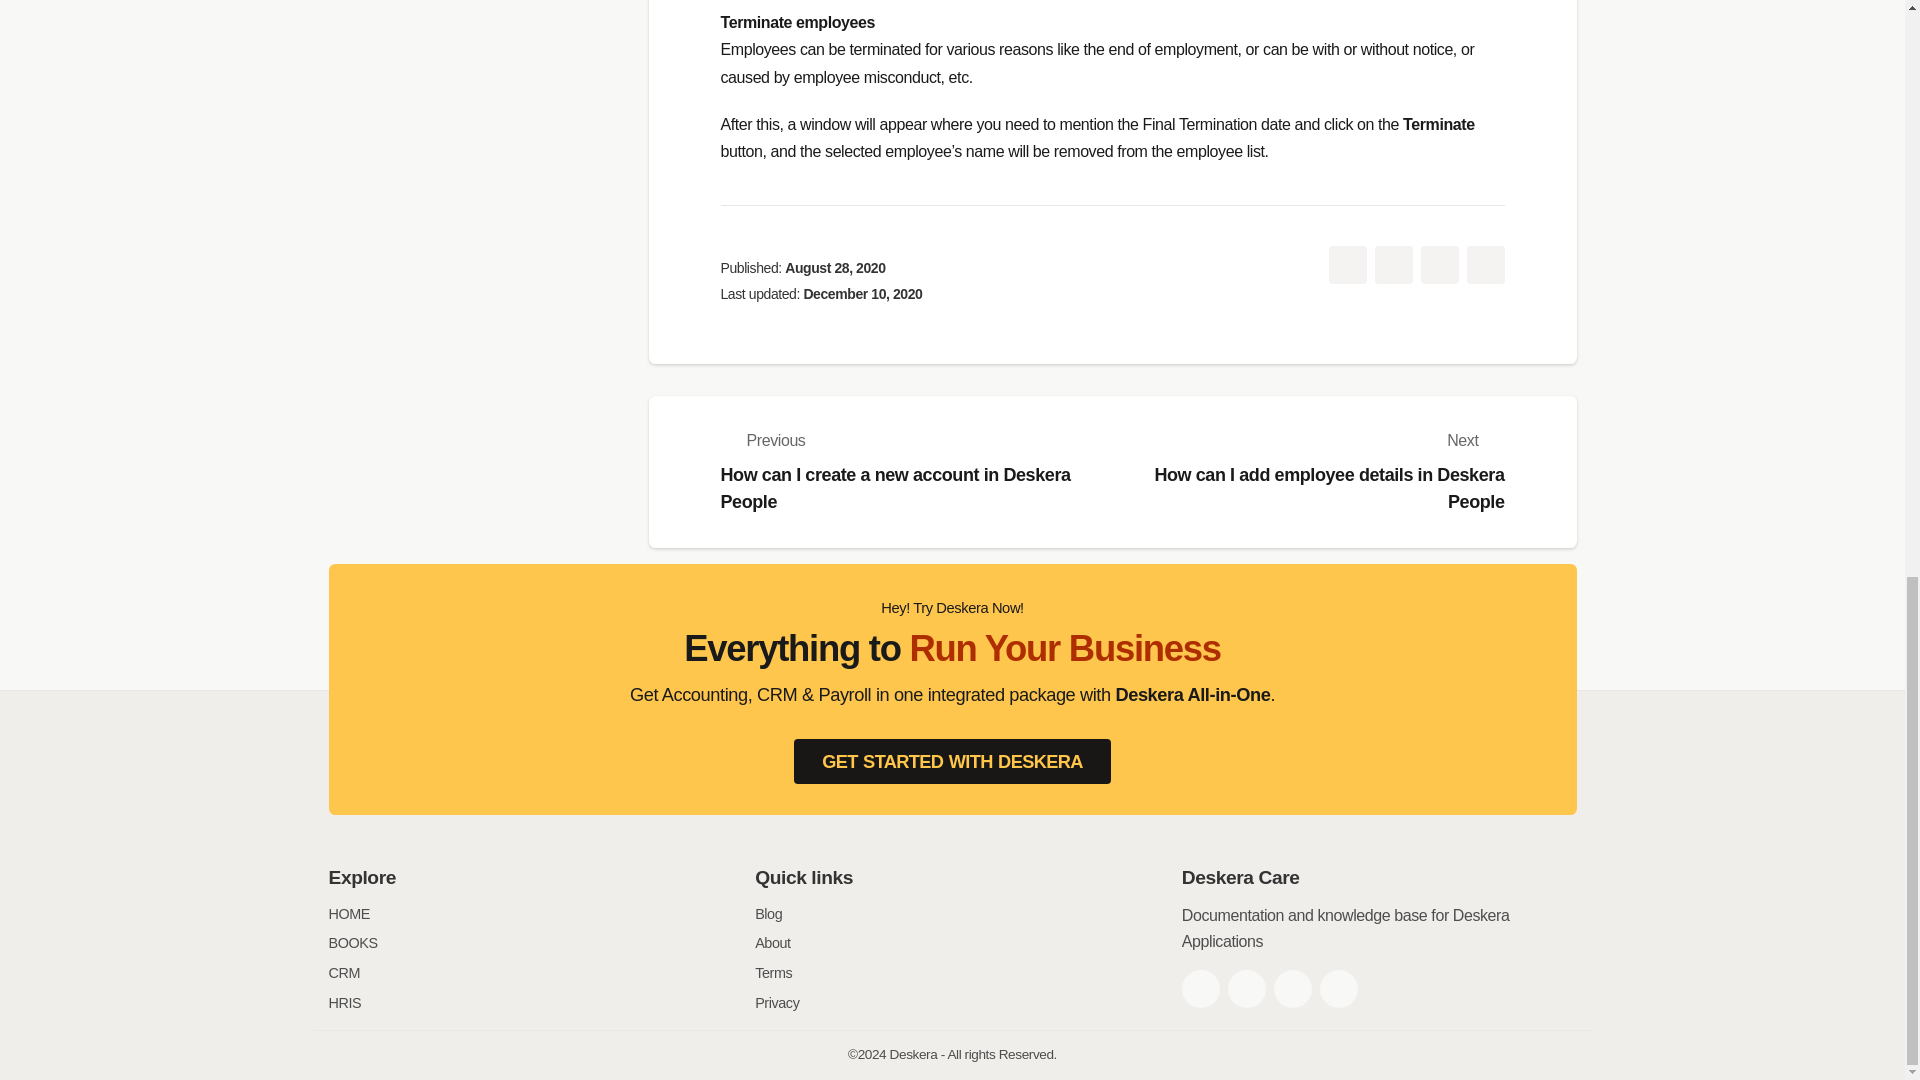 This screenshot has width=1920, height=1080. Describe the element at coordinates (1338, 988) in the screenshot. I see `Deskera YouTube` at that location.